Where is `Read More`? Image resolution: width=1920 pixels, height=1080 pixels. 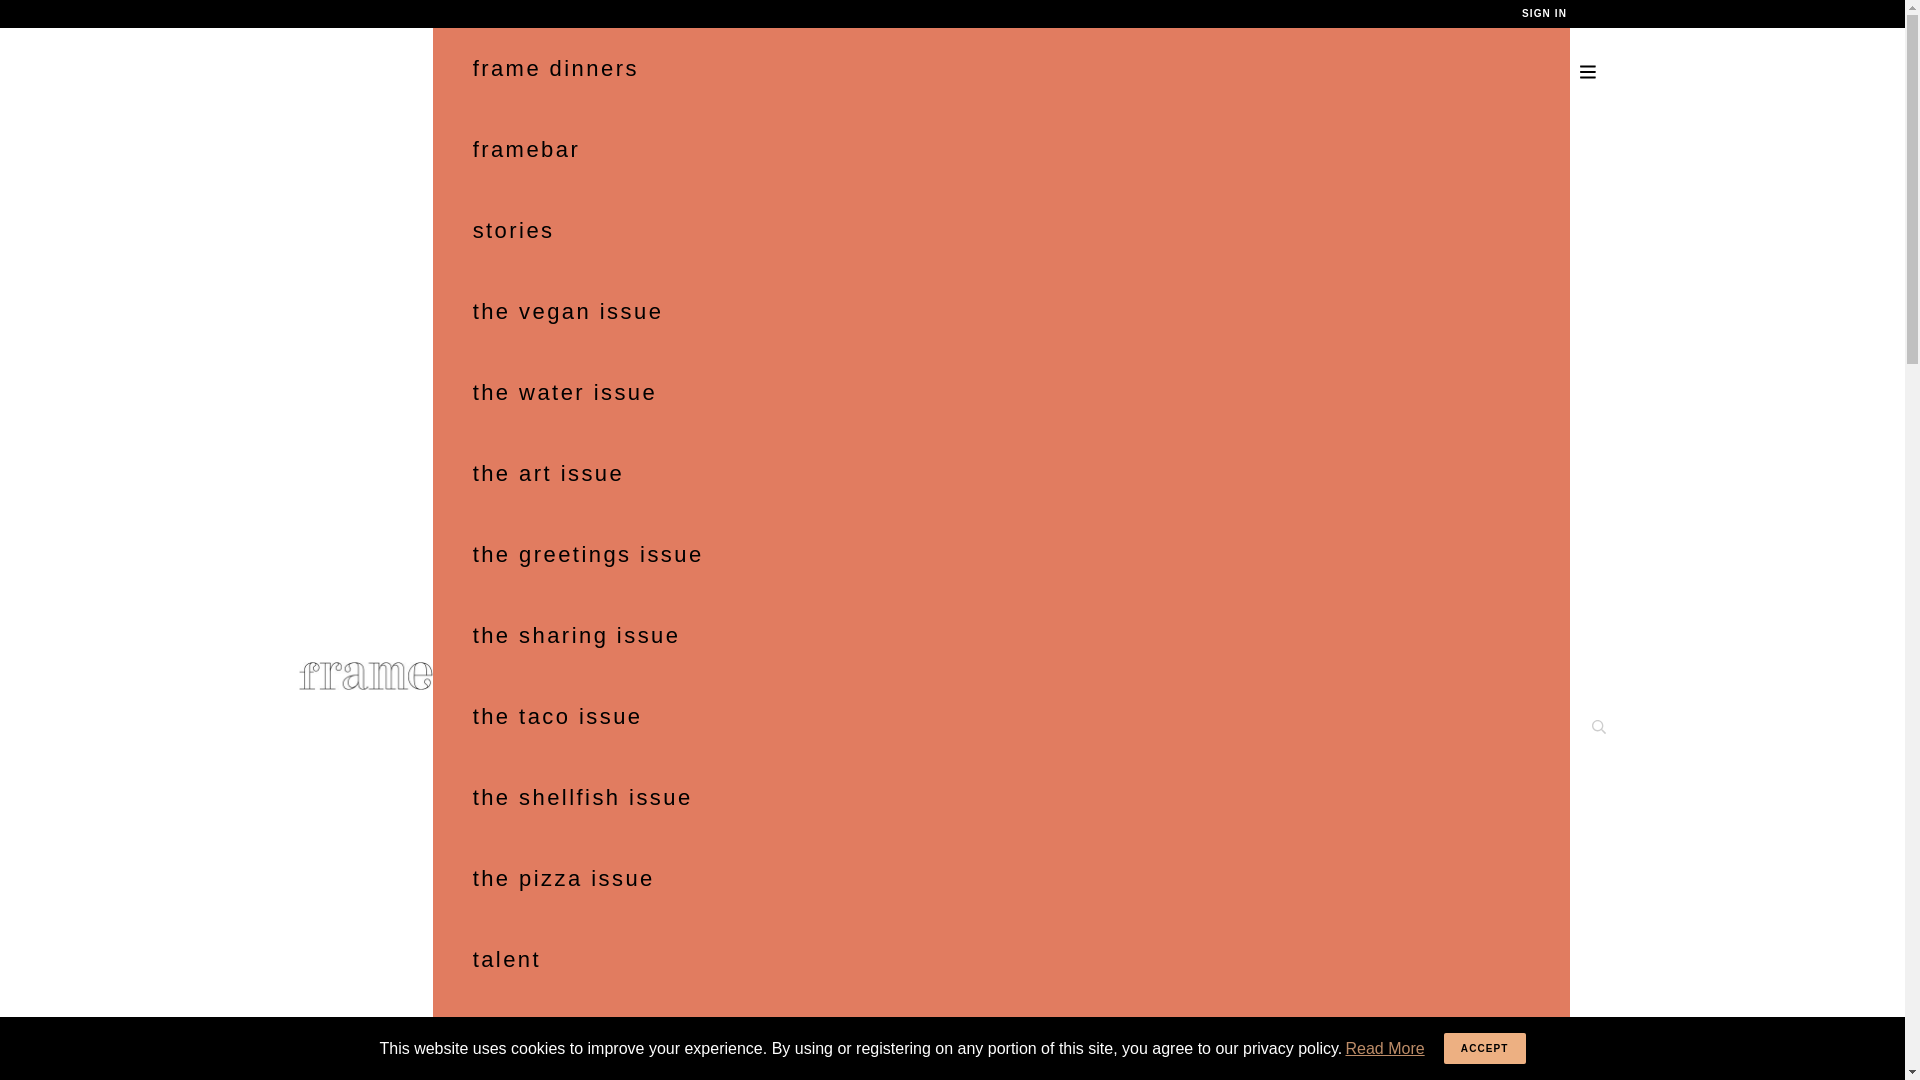
Read More is located at coordinates (1385, 1047).